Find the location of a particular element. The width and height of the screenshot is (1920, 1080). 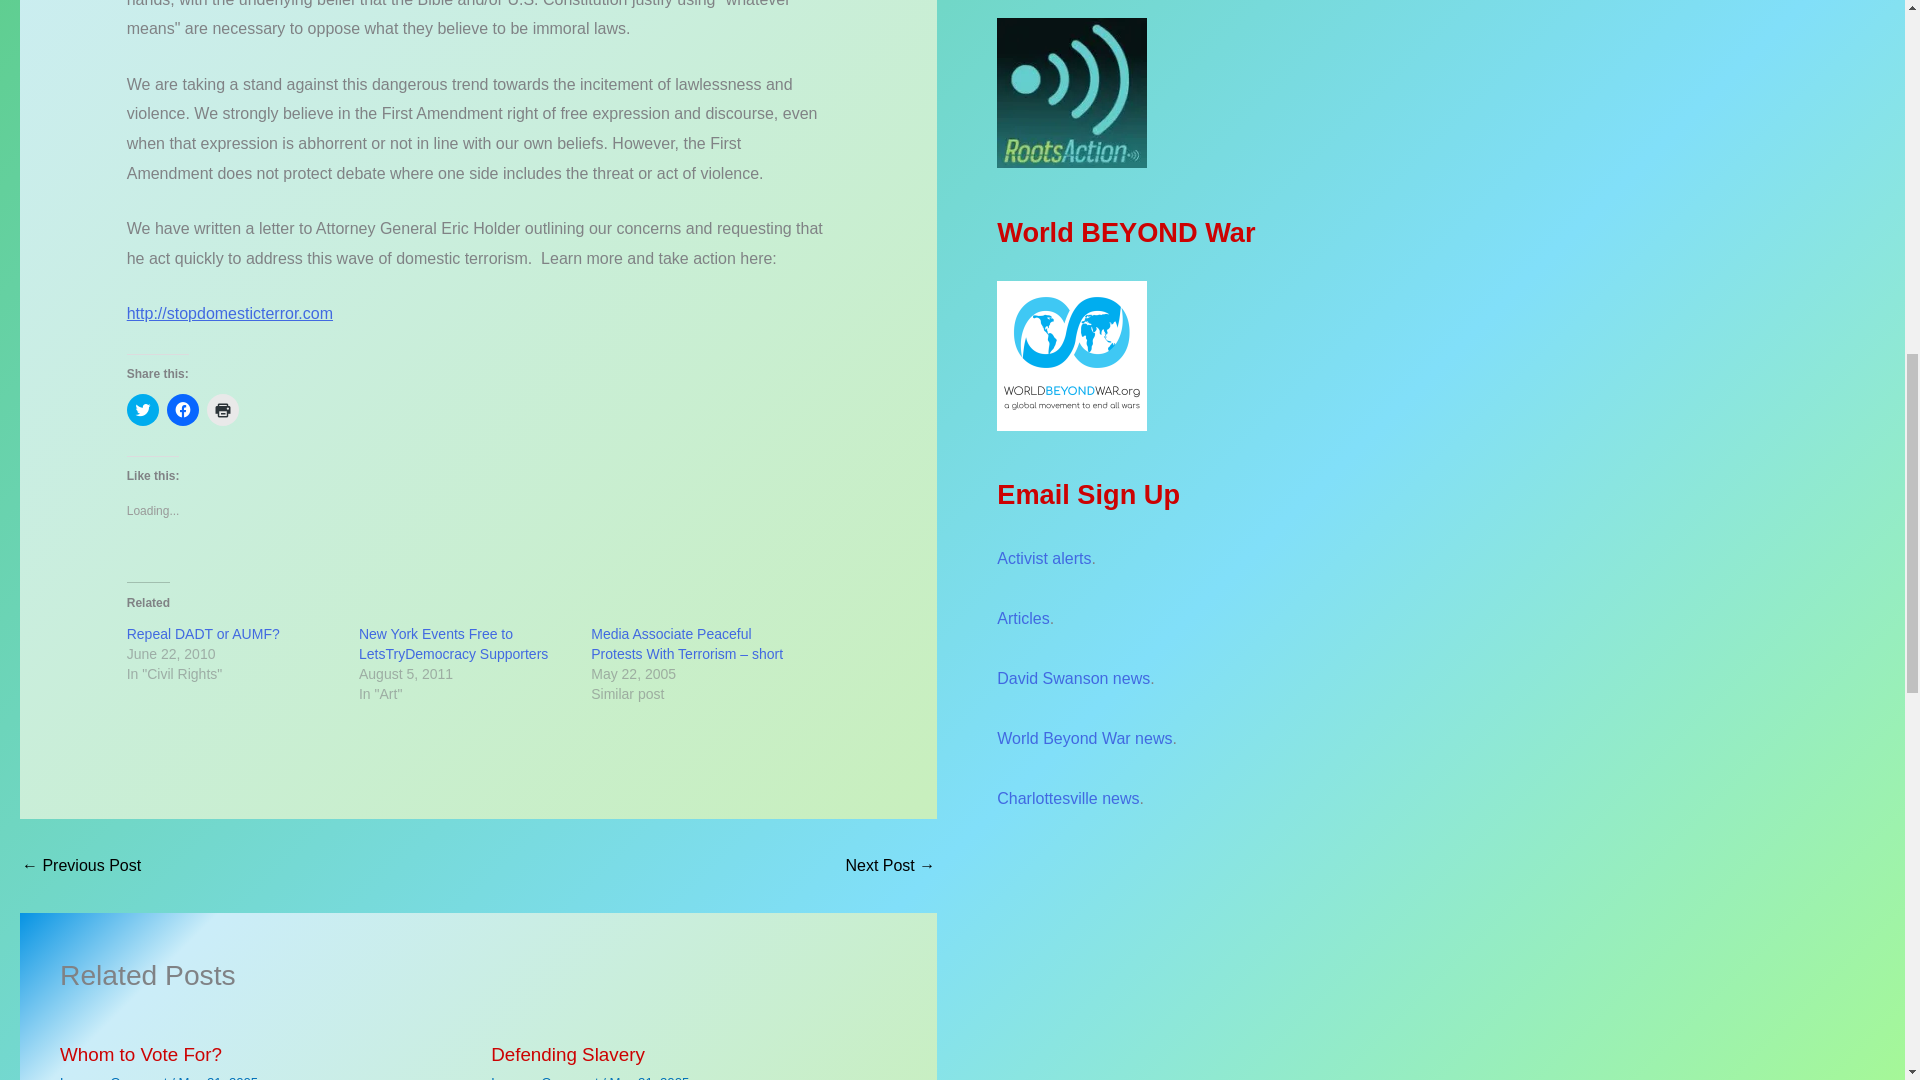

Your Daily Flashback of Real ACORN News is located at coordinates (80, 865).